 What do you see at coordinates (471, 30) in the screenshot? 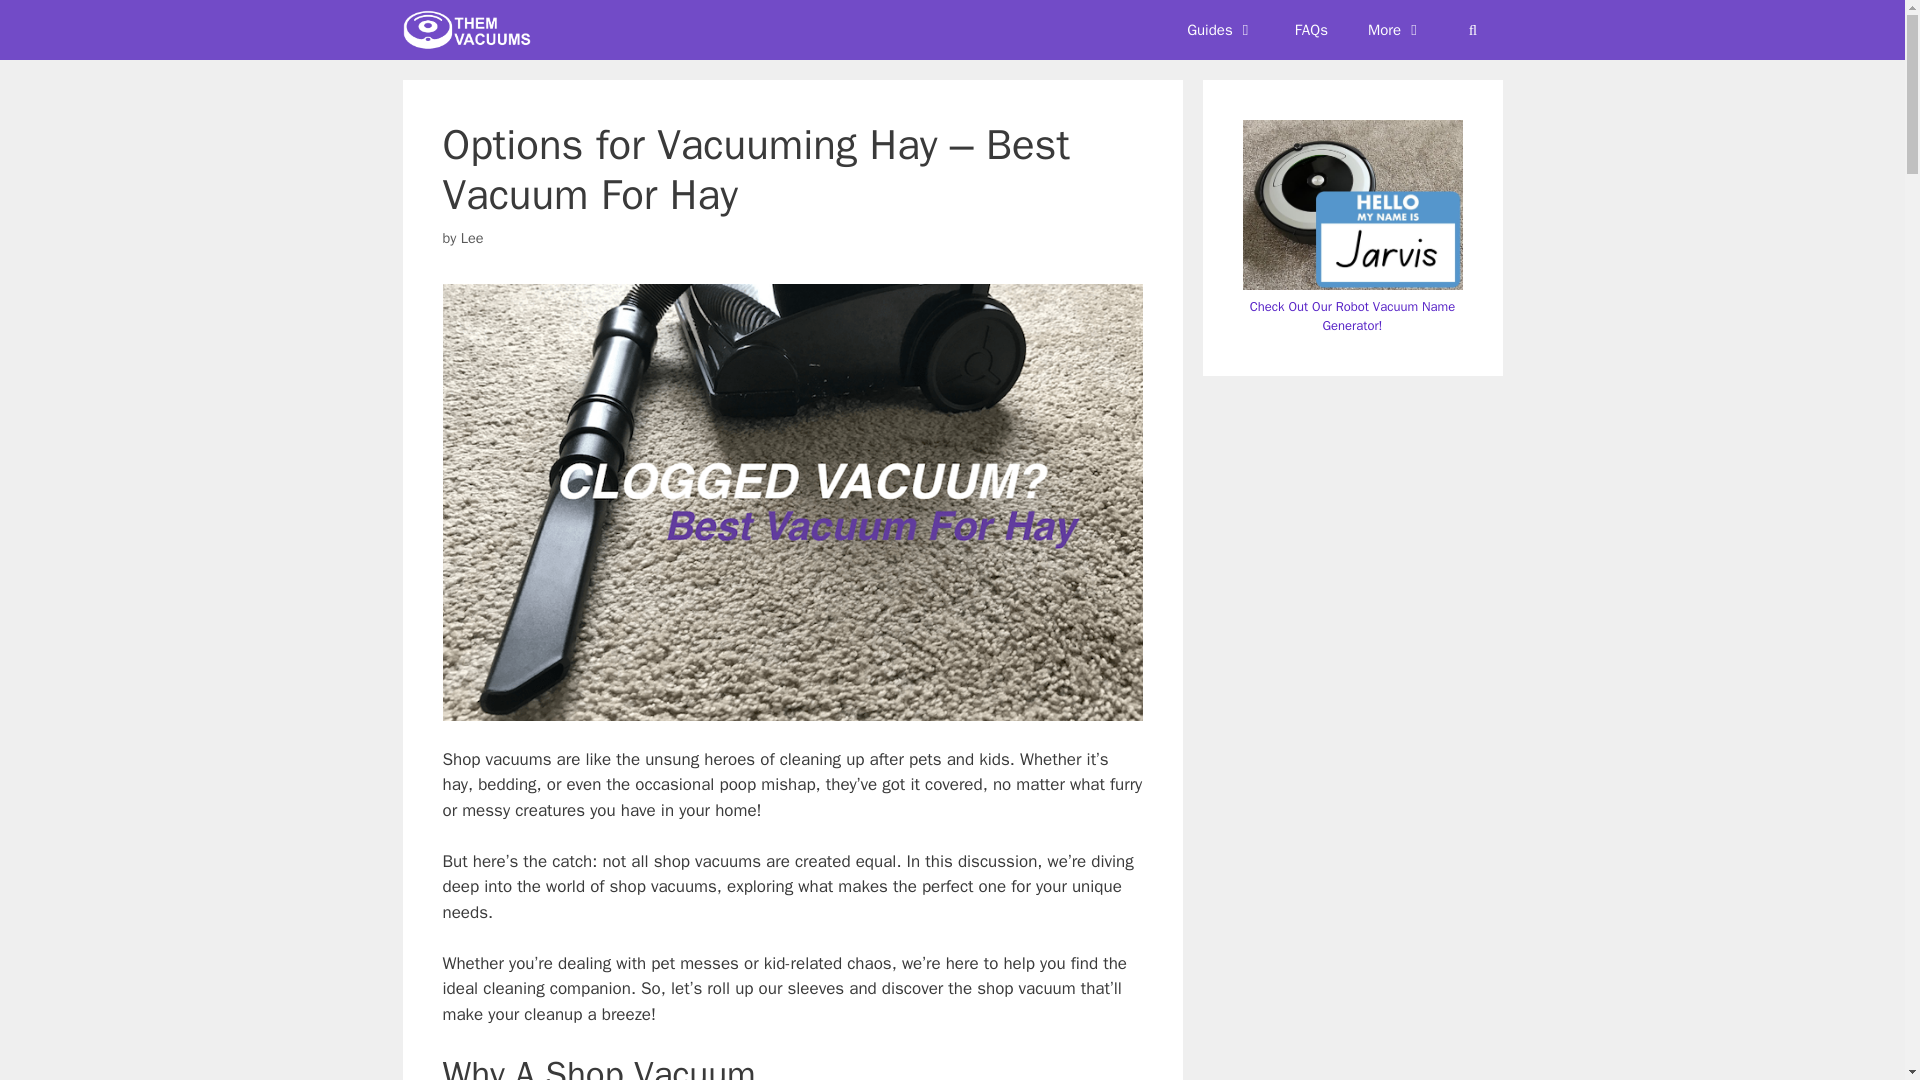
I see `Them Vacuums` at bounding box center [471, 30].